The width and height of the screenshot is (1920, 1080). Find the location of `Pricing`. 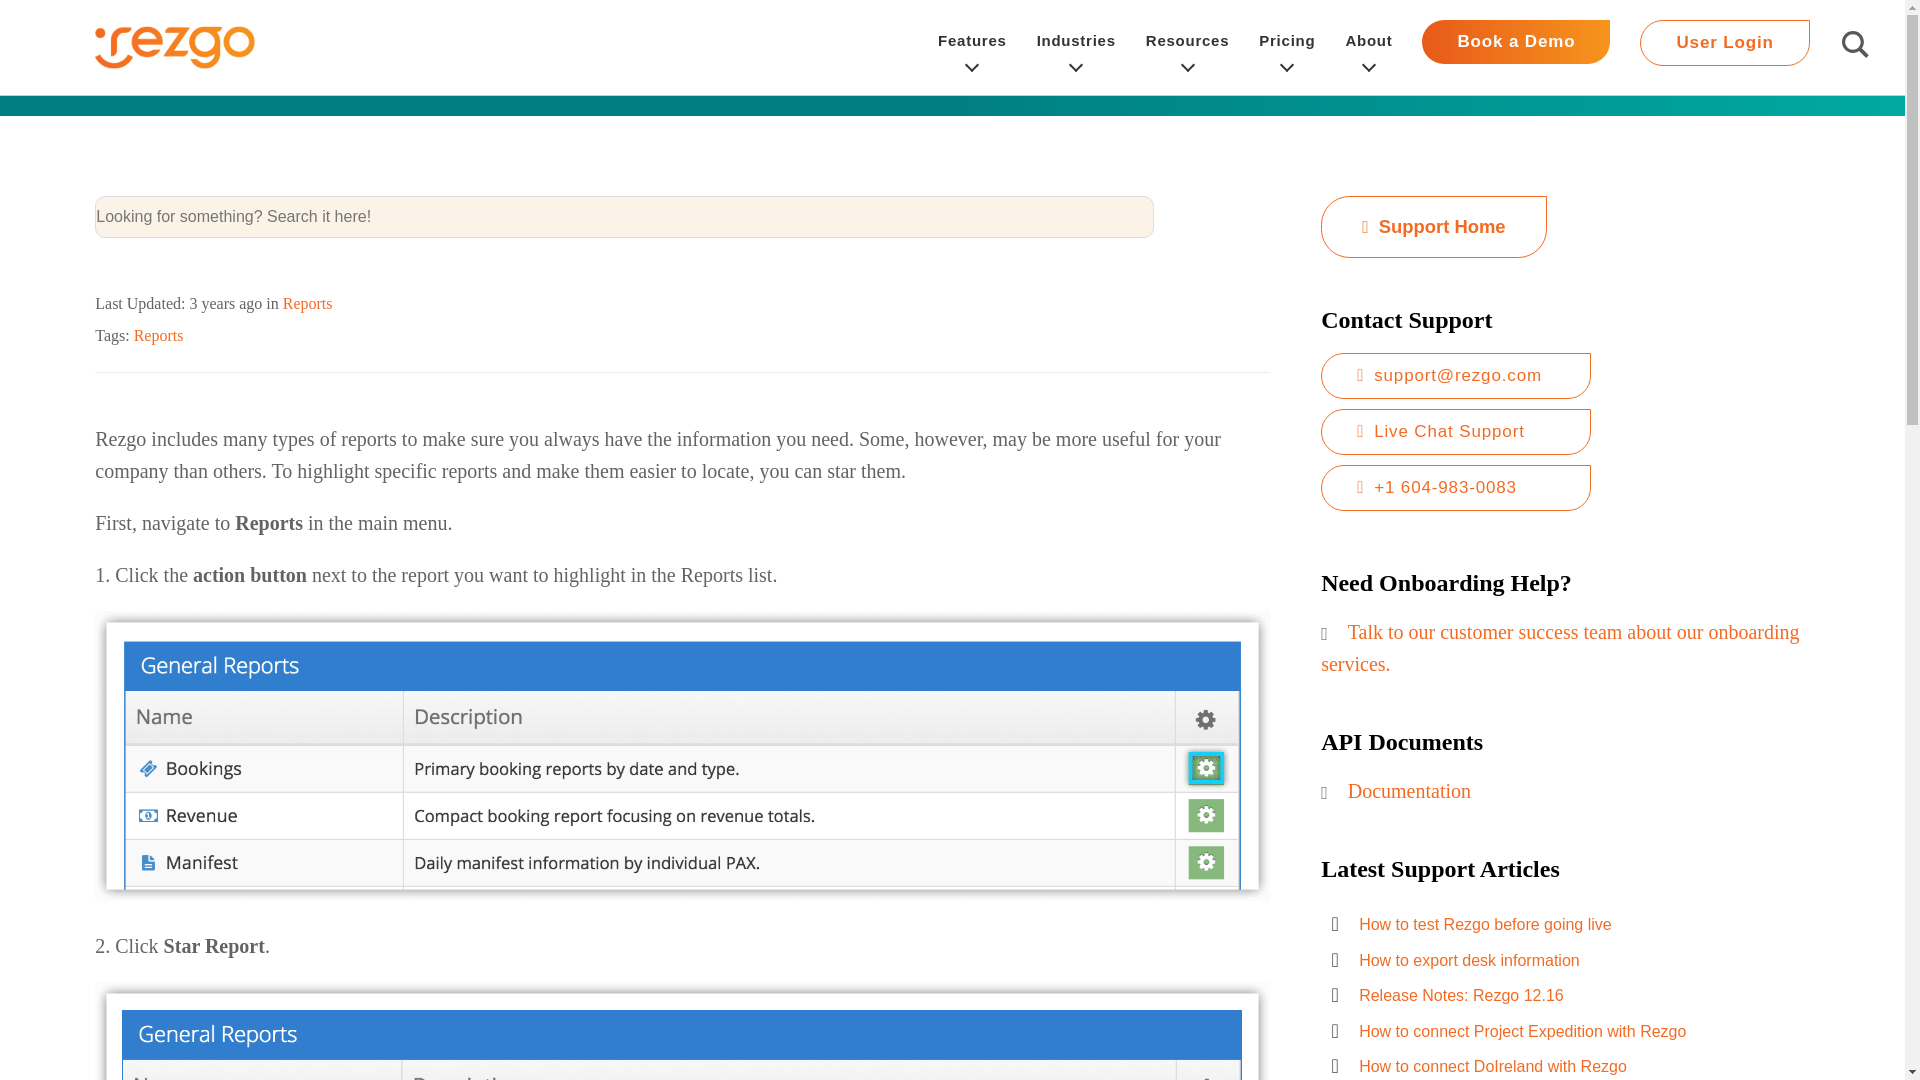

Pricing is located at coordinates (1287, 48).